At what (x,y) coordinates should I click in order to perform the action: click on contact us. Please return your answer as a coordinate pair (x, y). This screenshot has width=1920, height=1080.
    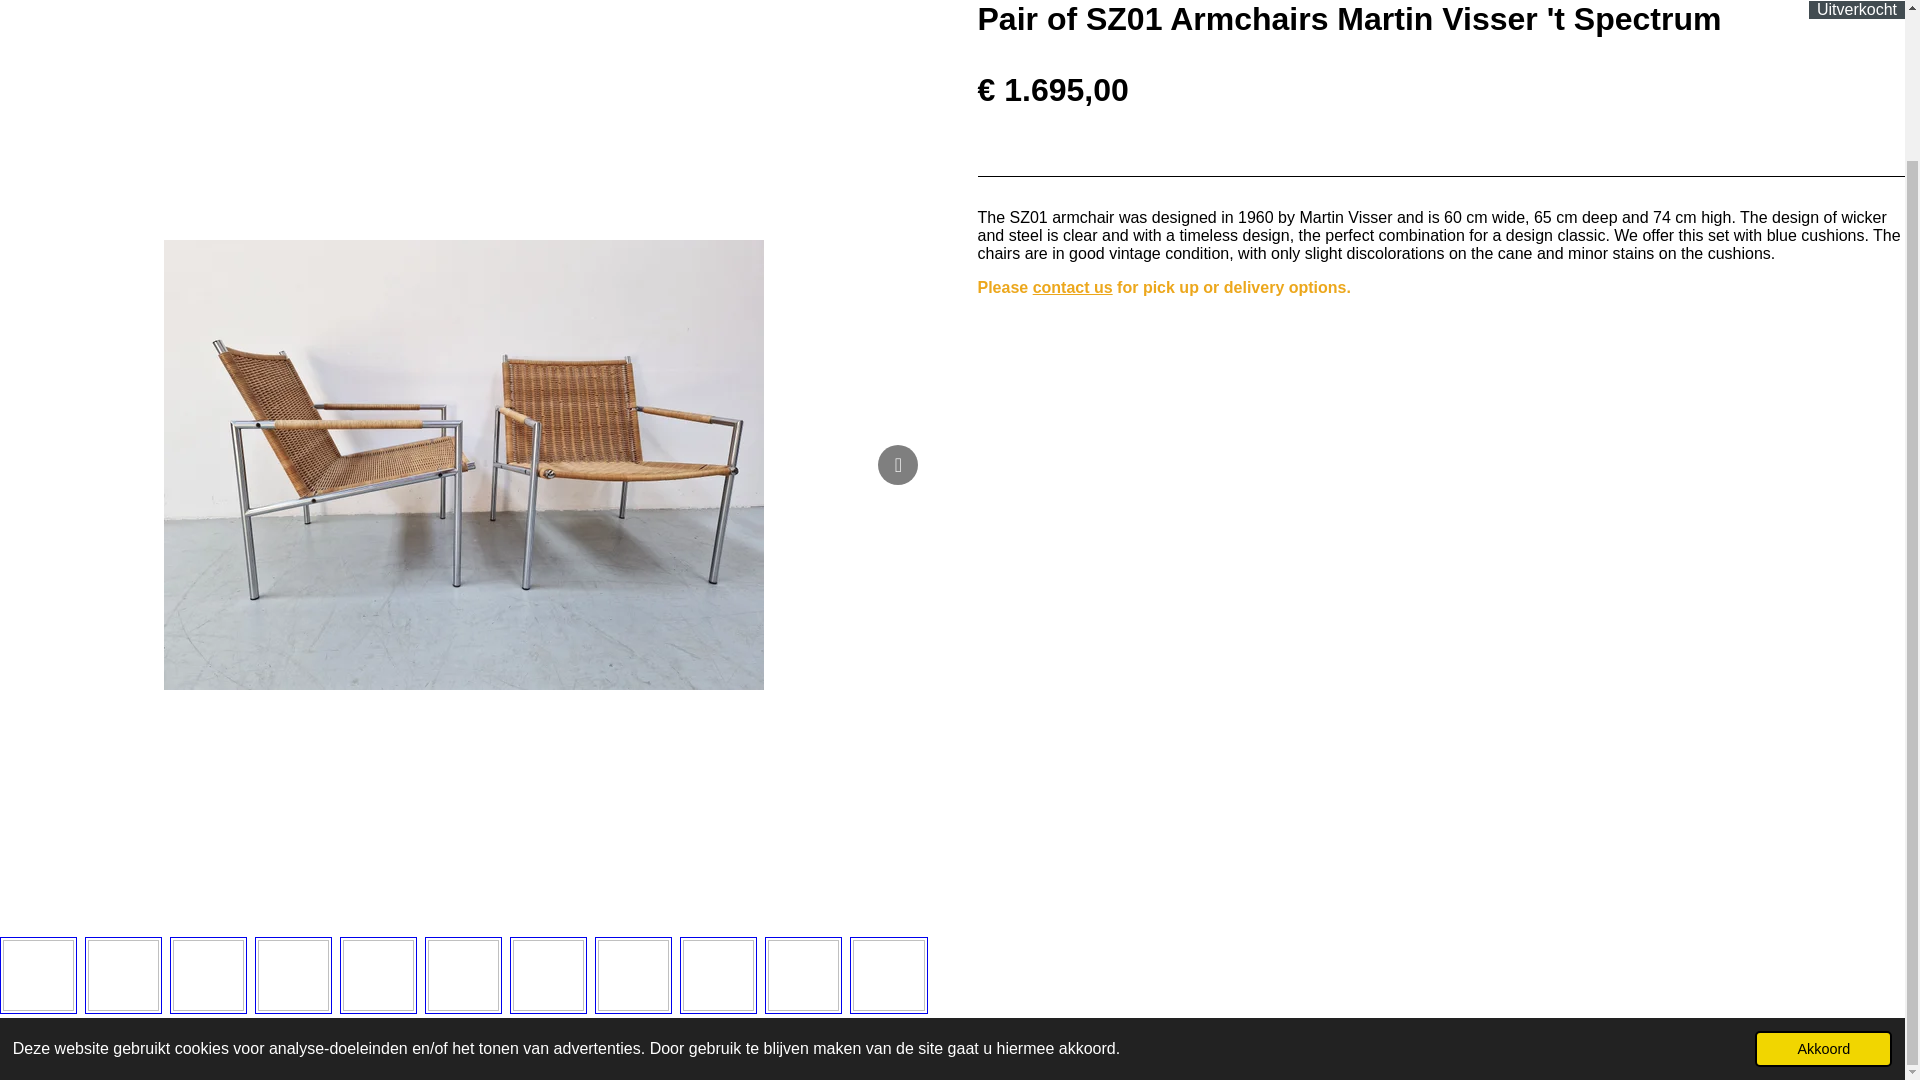
    Looking at the image, I should click on (1072, 286).